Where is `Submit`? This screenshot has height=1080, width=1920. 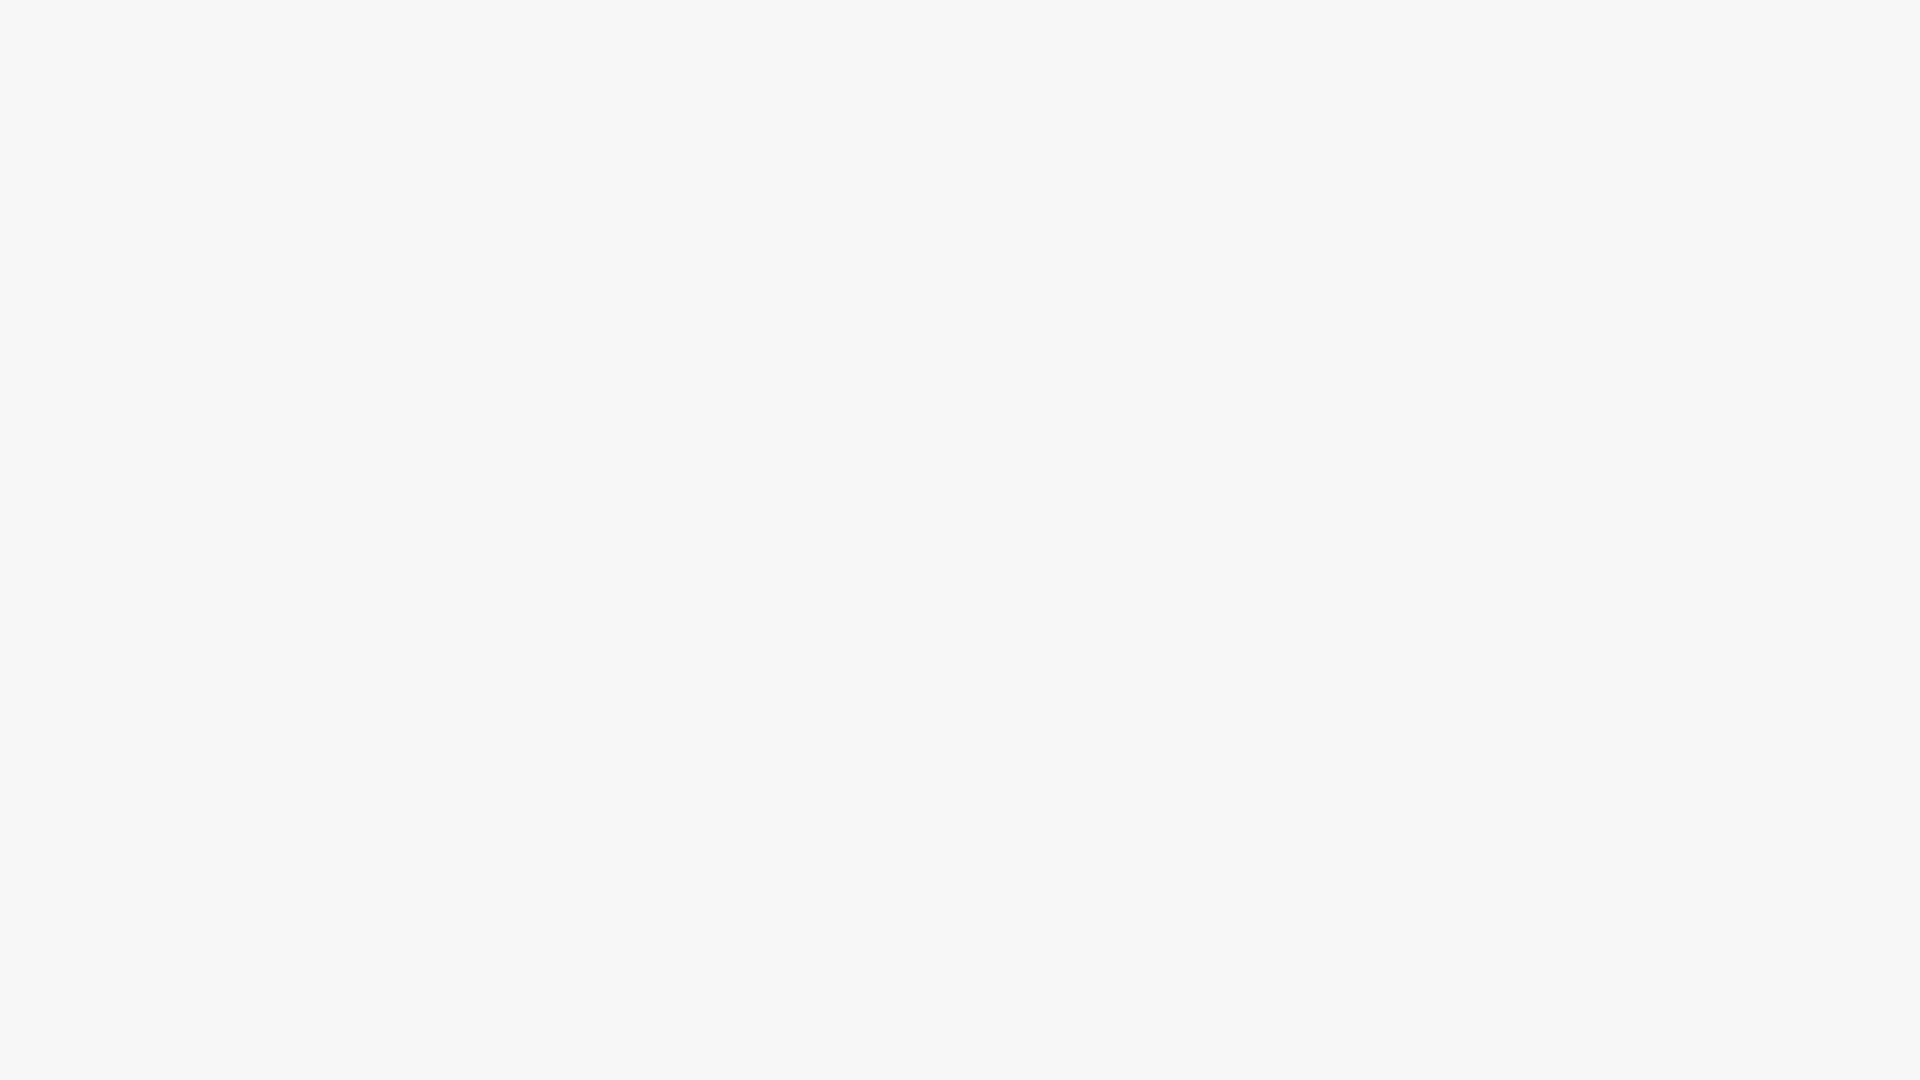 Submit is located at coordinates (960, 571).